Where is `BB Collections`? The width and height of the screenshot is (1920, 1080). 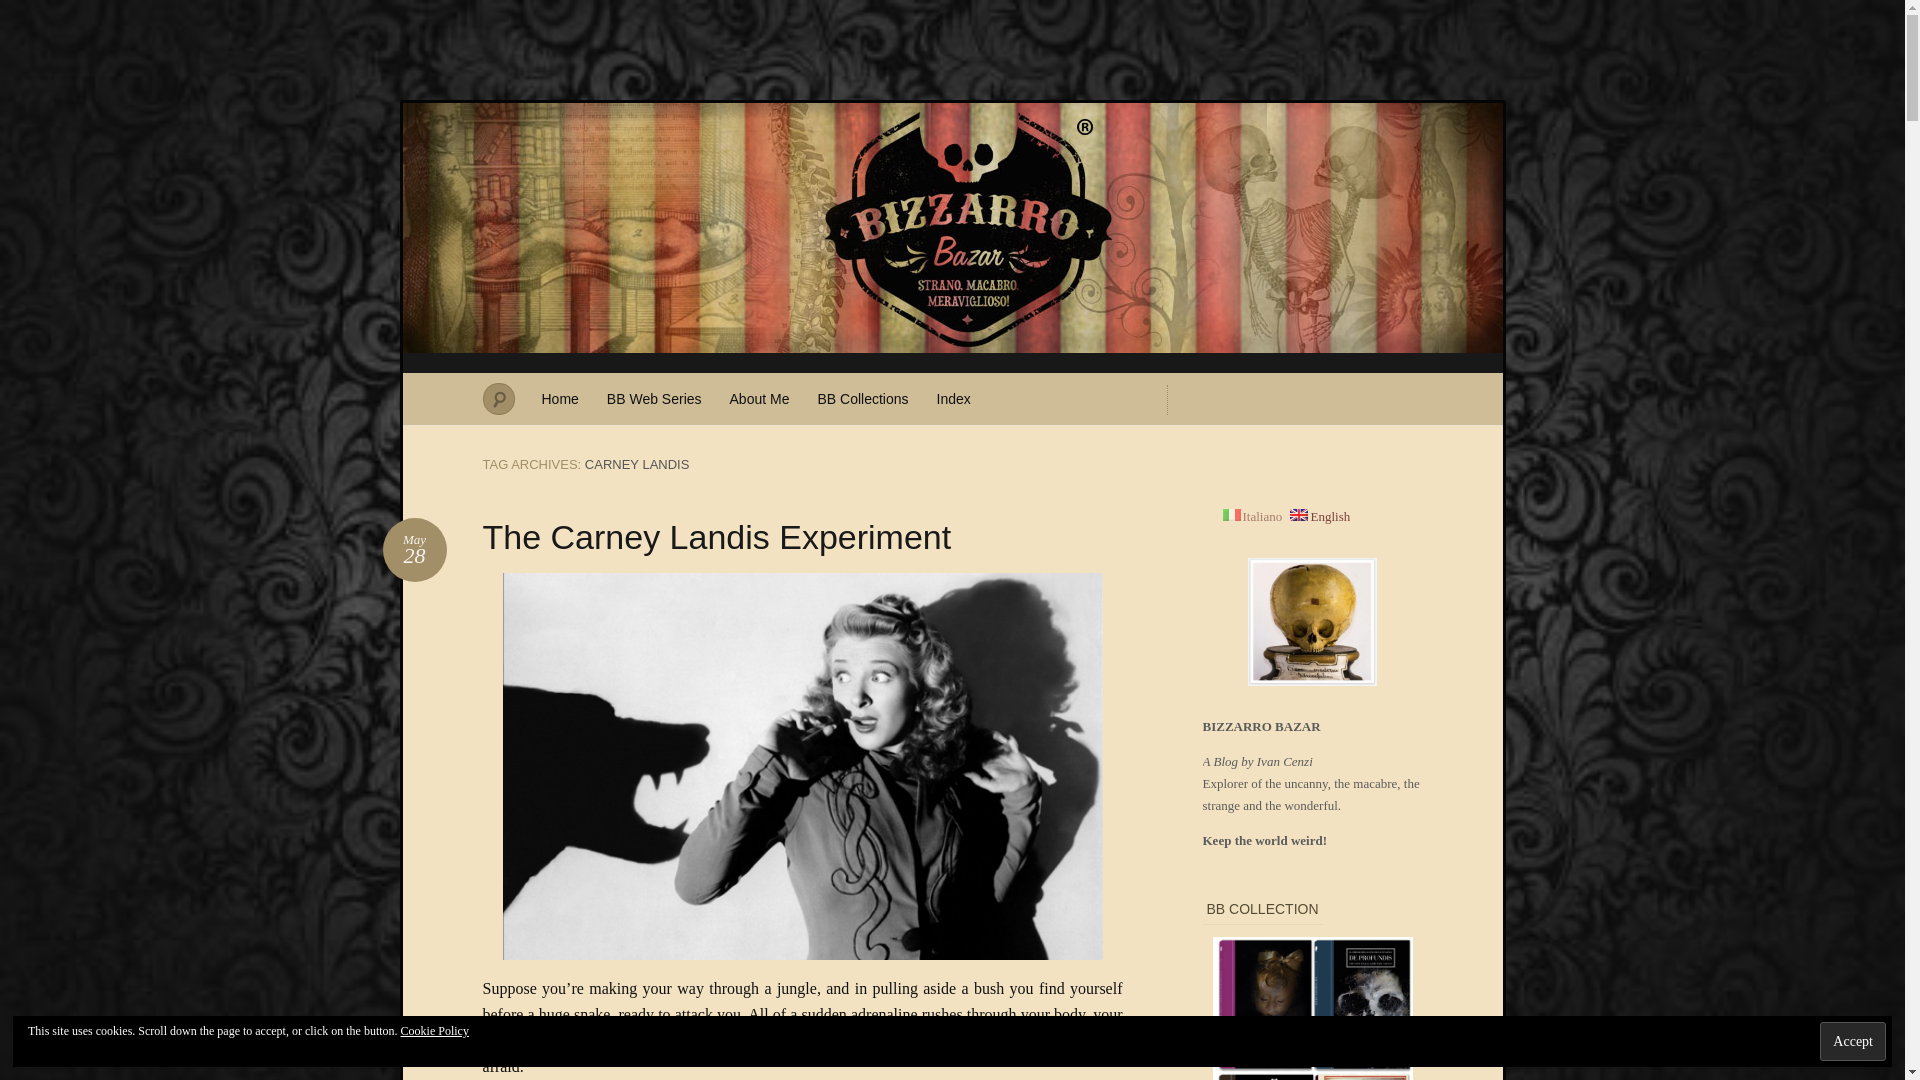 BB Collections is located at coordinates (716, 537).